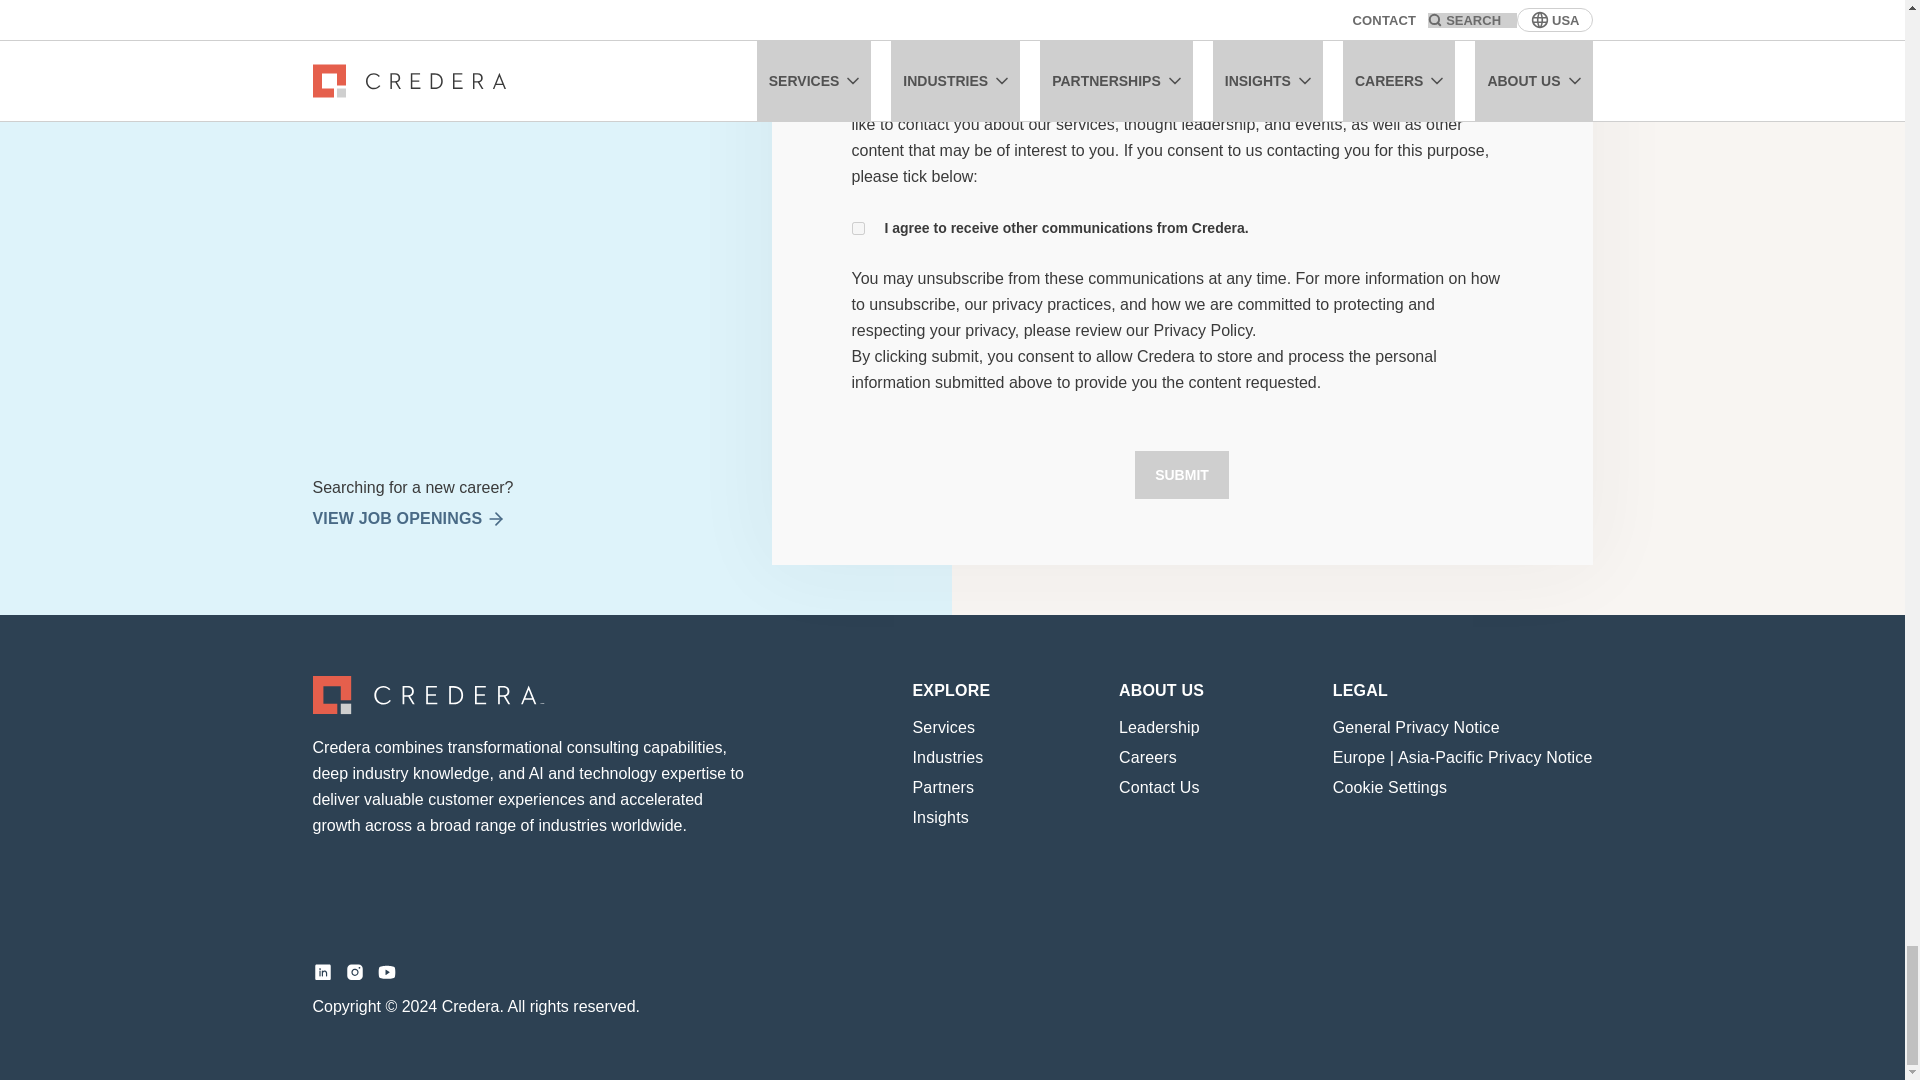  I want to click on Instagram, so click(354, 972).